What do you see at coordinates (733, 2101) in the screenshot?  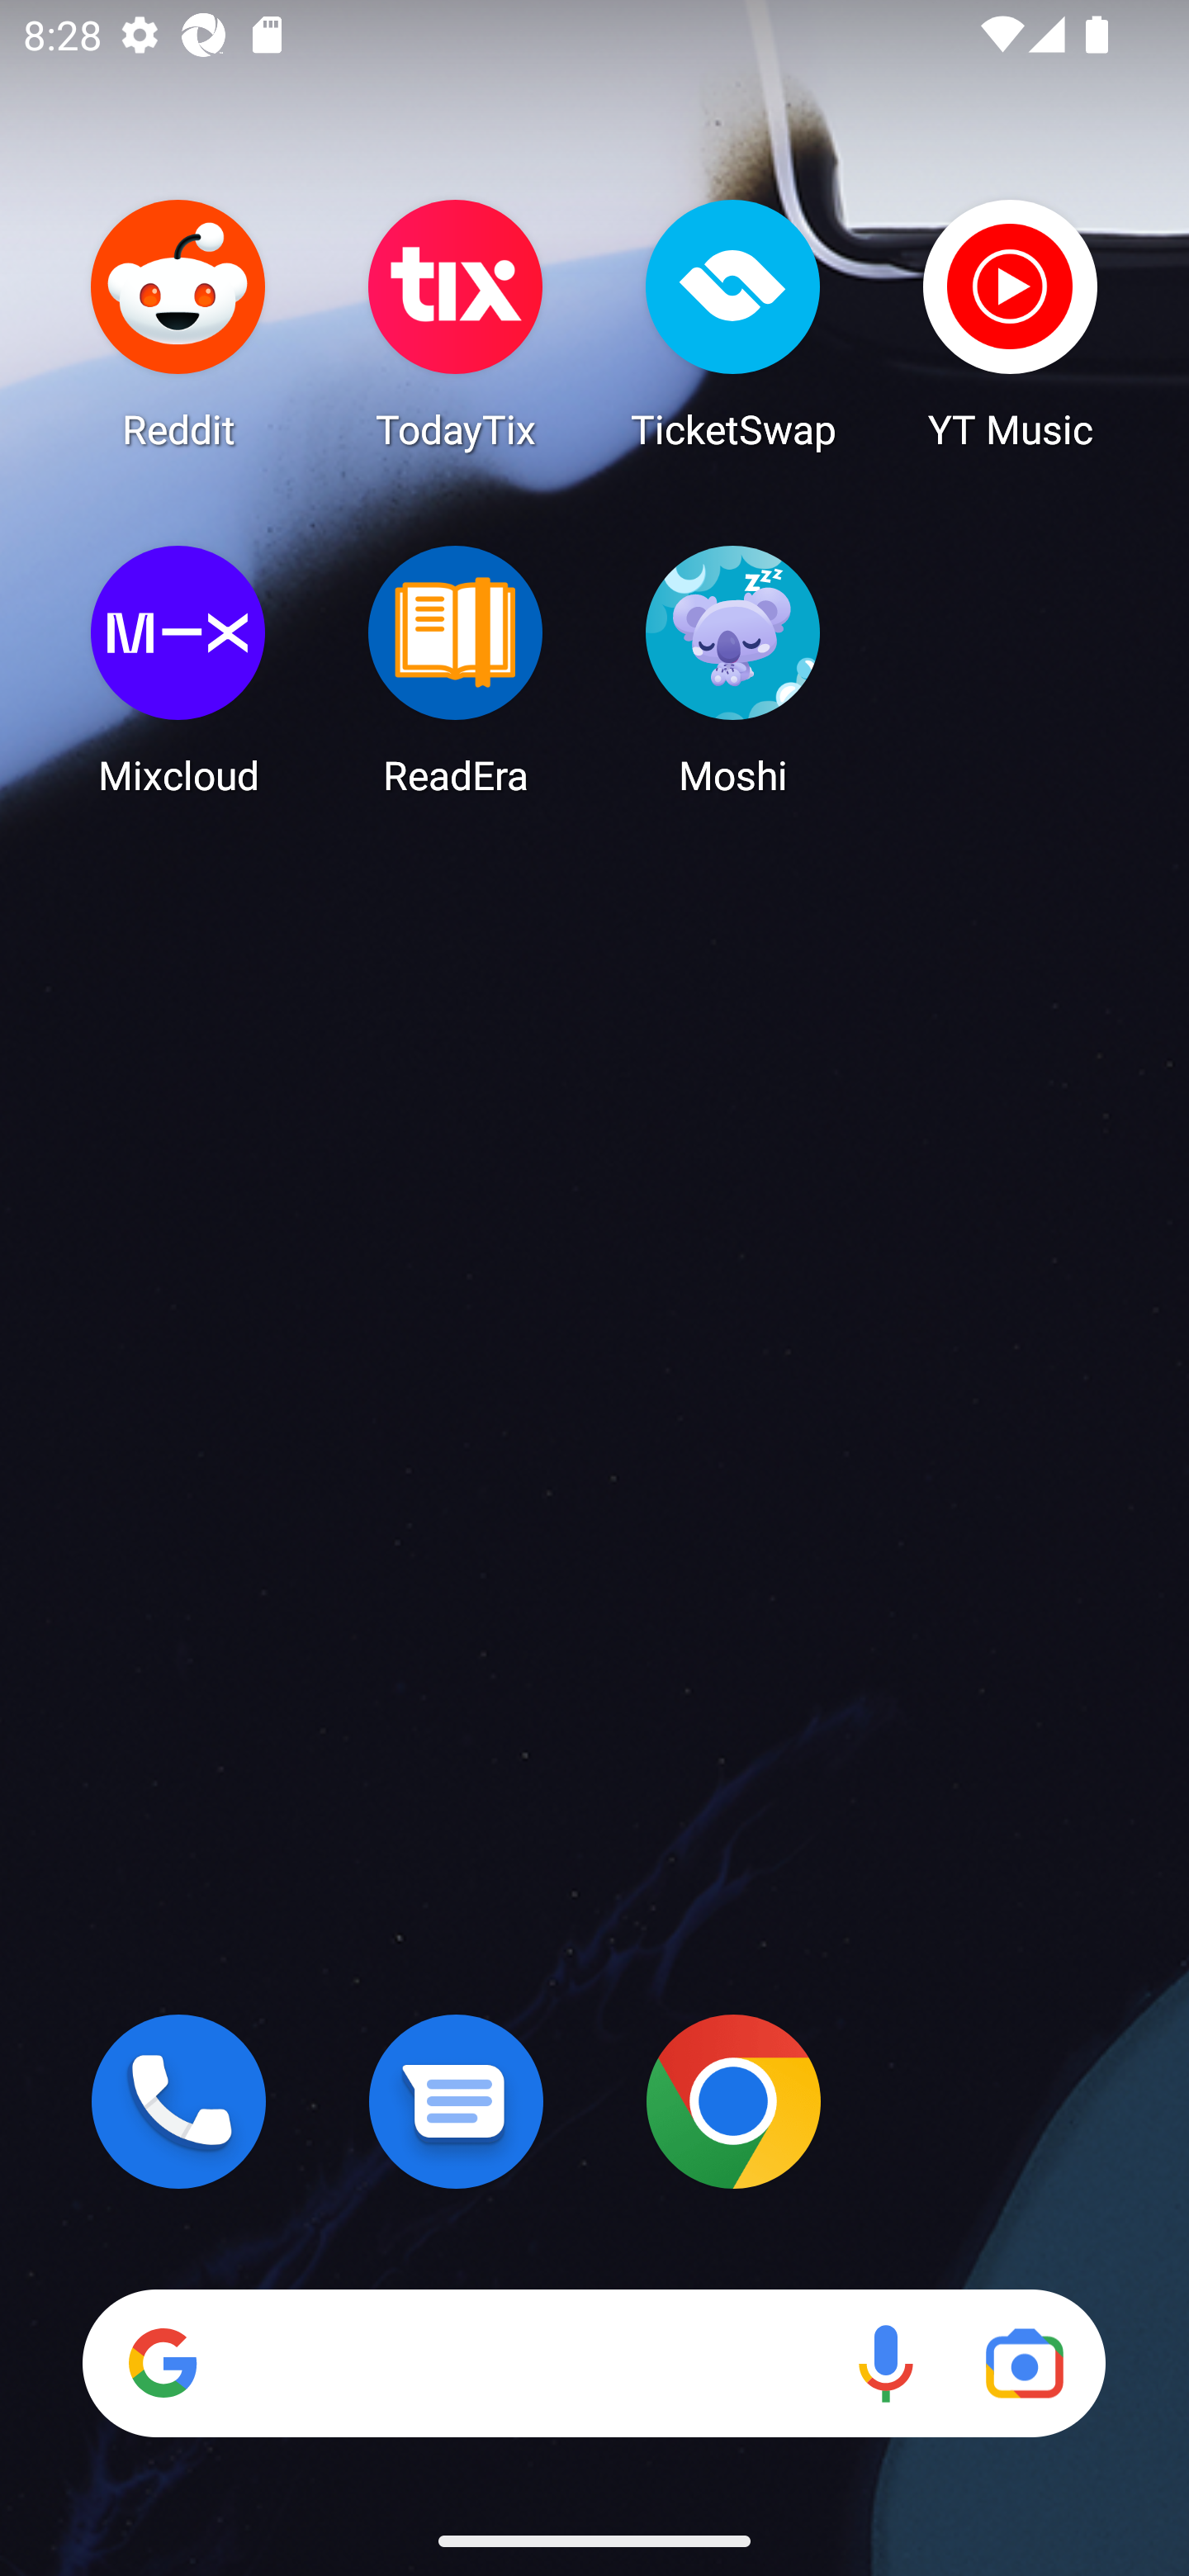 I see `Chrome` at bounding box center [733, 2101].